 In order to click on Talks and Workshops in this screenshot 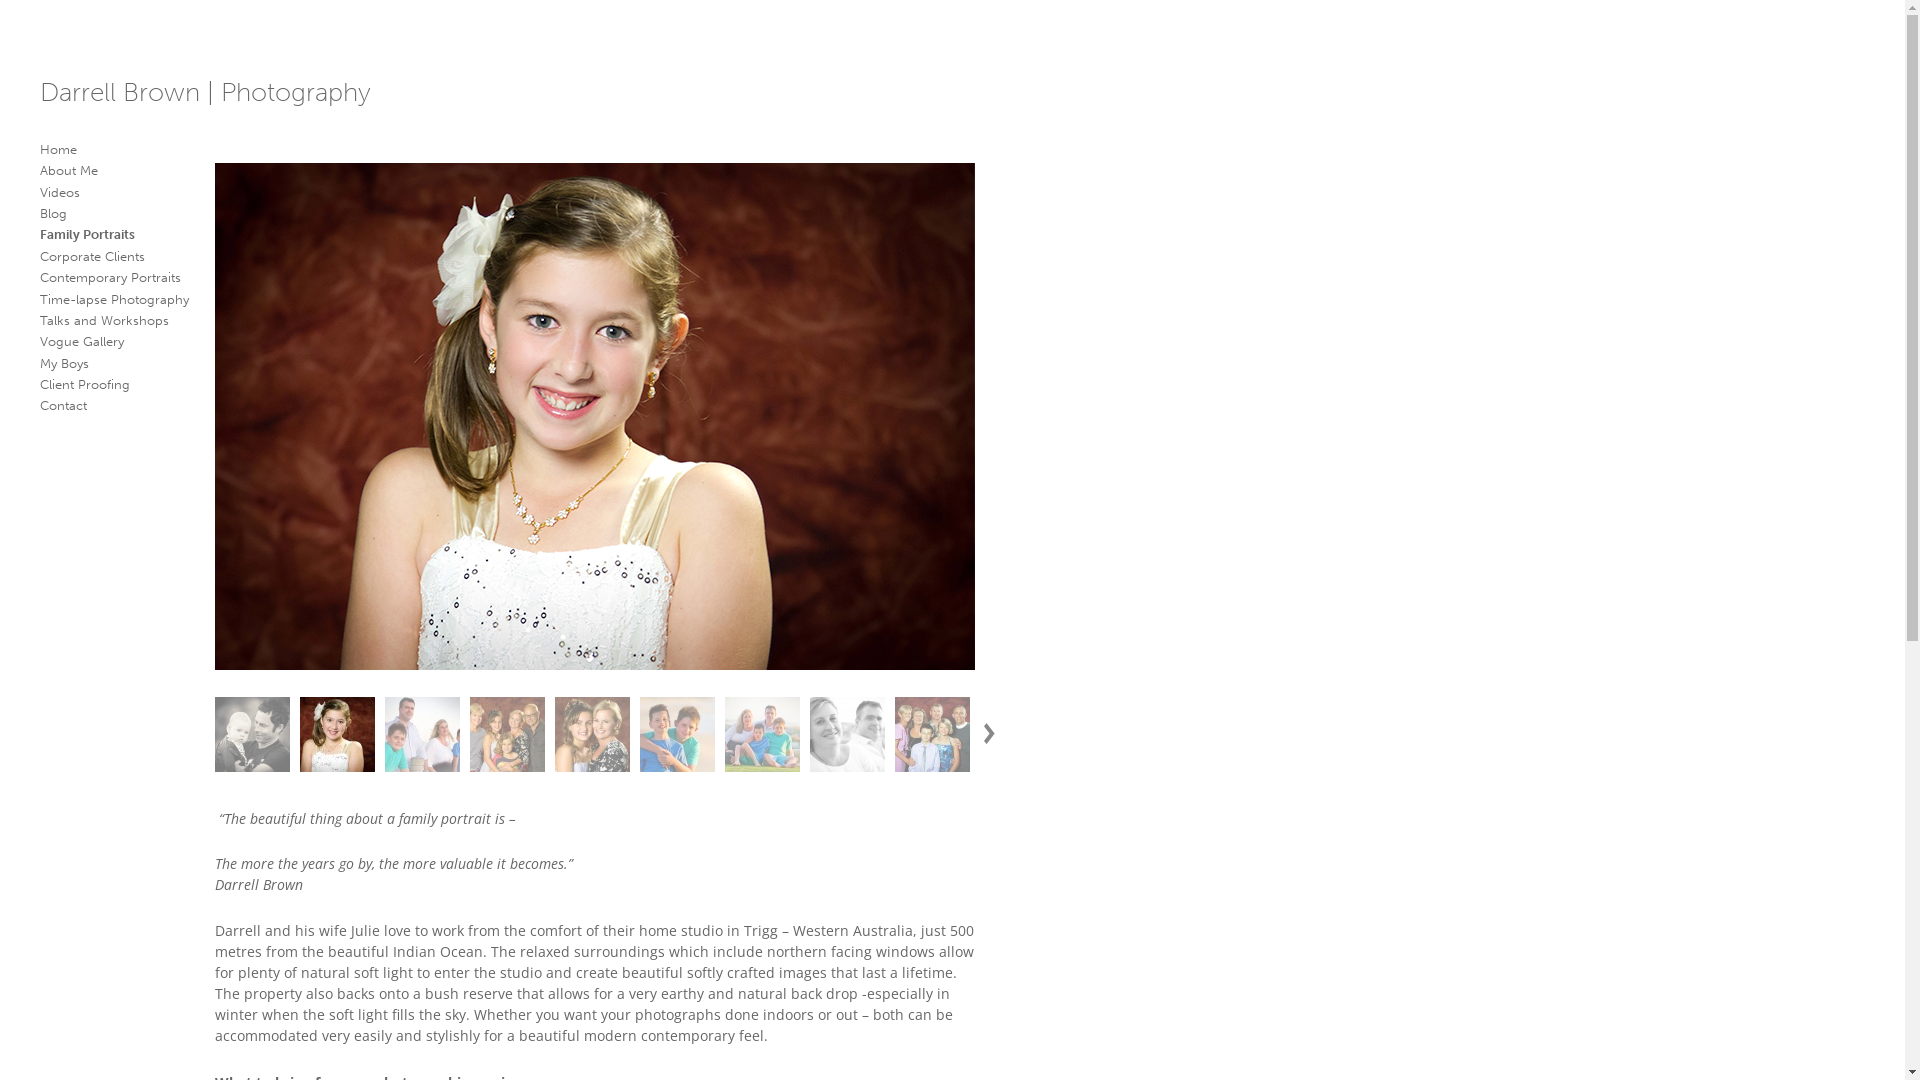, I will do `click(104, 320)`.